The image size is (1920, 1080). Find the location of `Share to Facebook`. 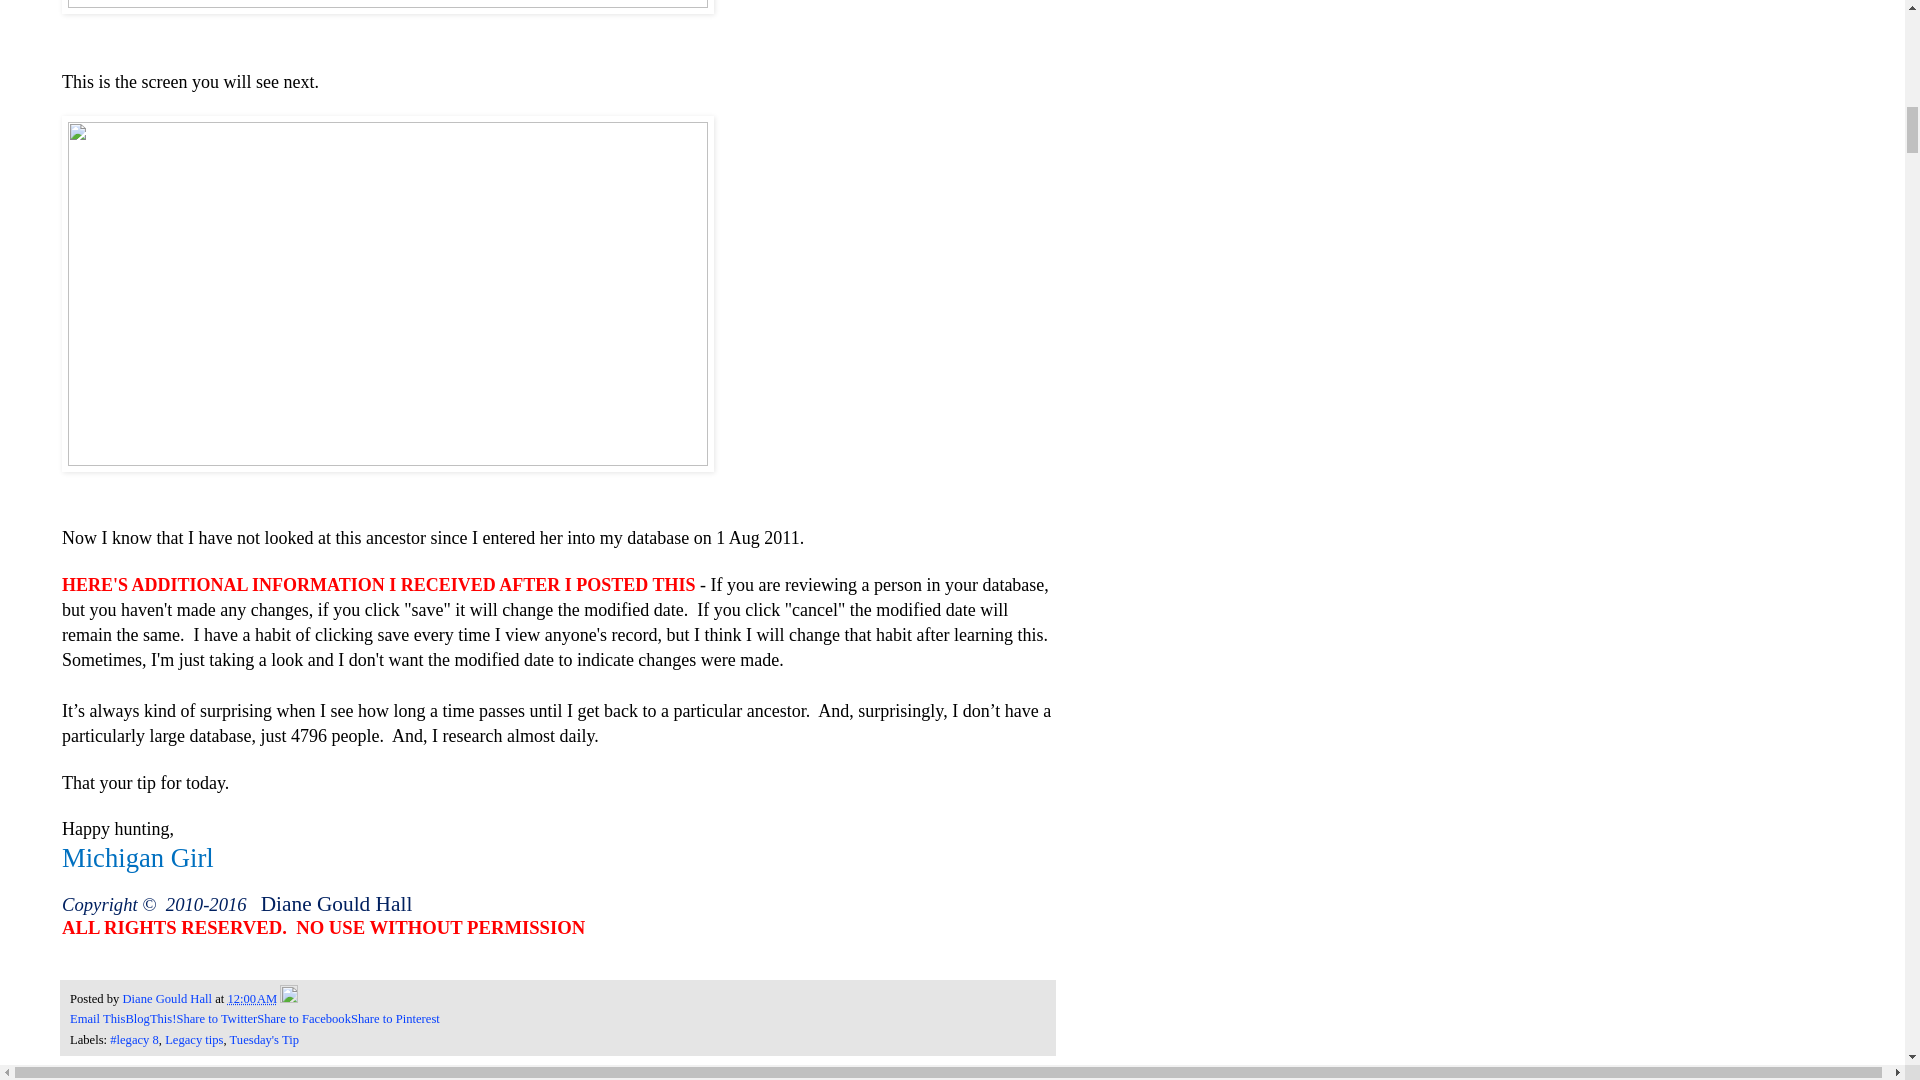

Share to Facebook is located at coordinates (304, 1018).